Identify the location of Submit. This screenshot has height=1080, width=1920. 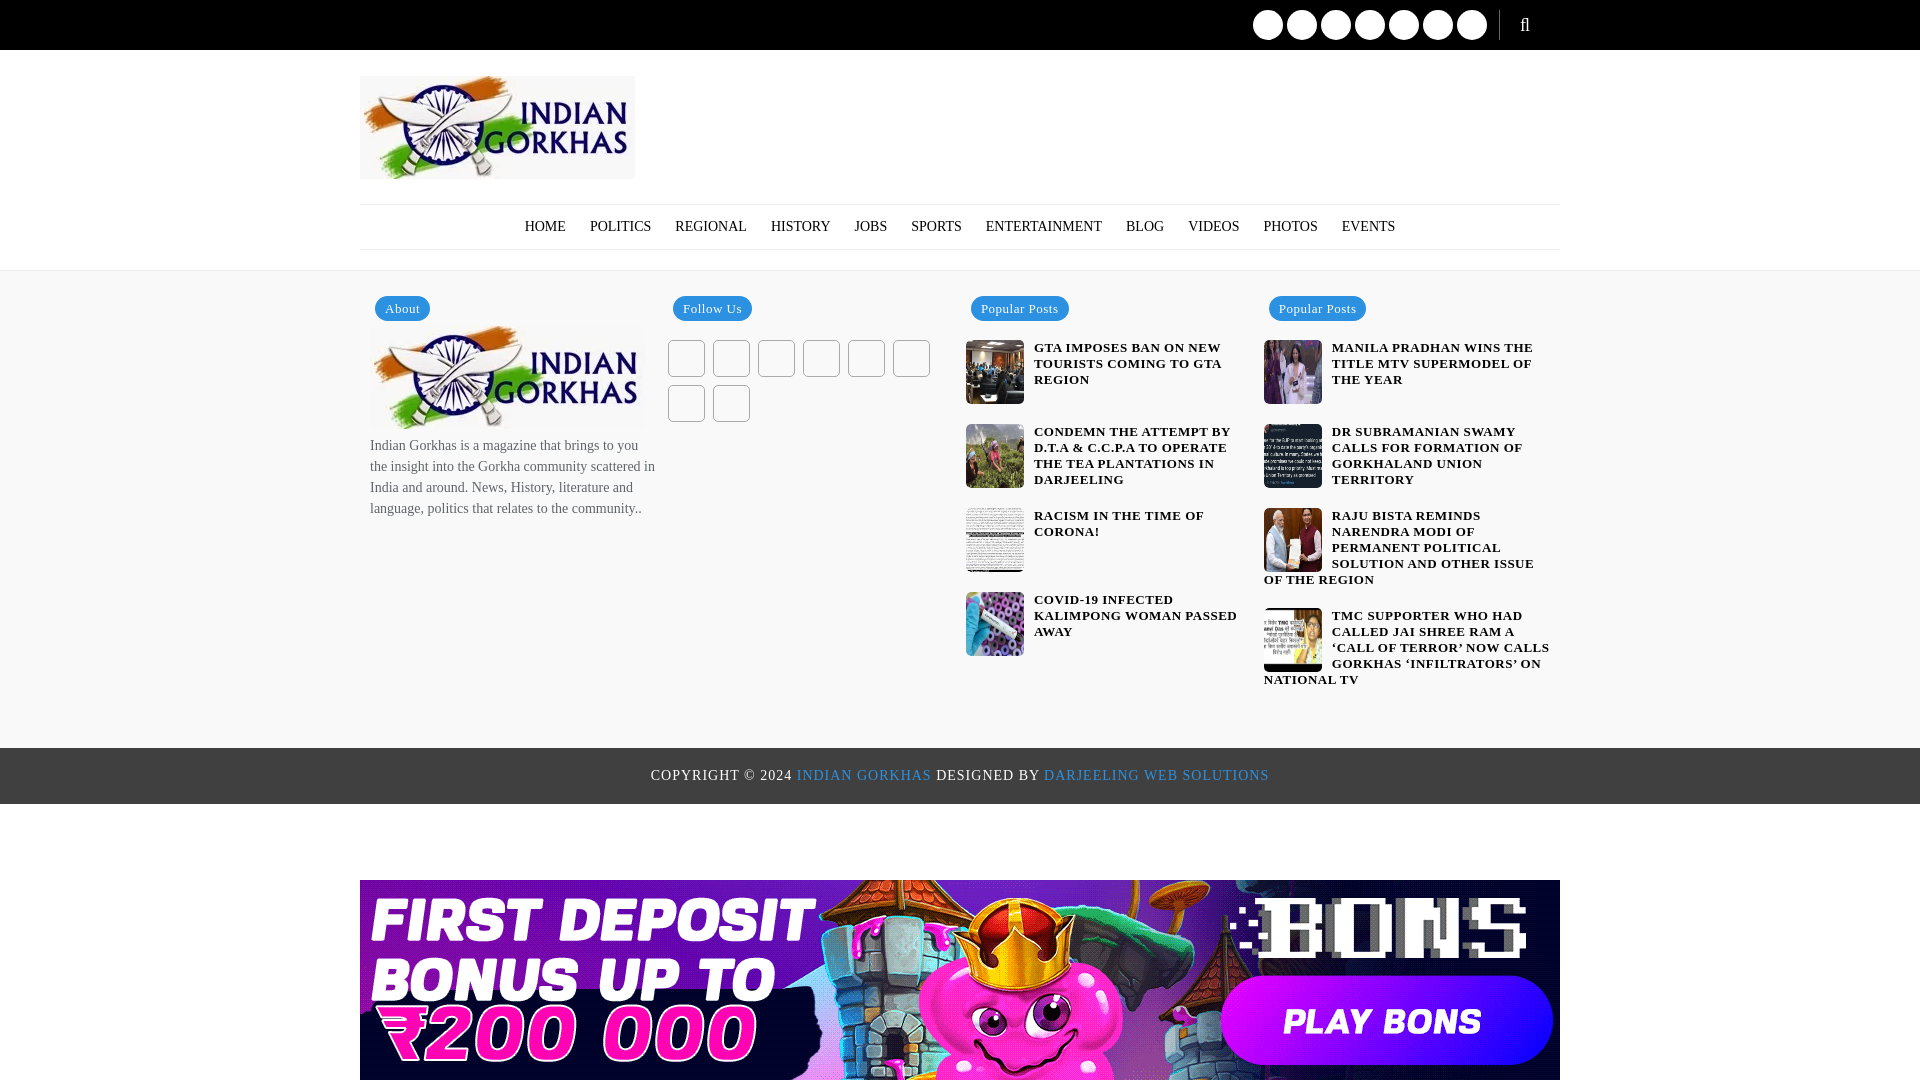
(50, 22).